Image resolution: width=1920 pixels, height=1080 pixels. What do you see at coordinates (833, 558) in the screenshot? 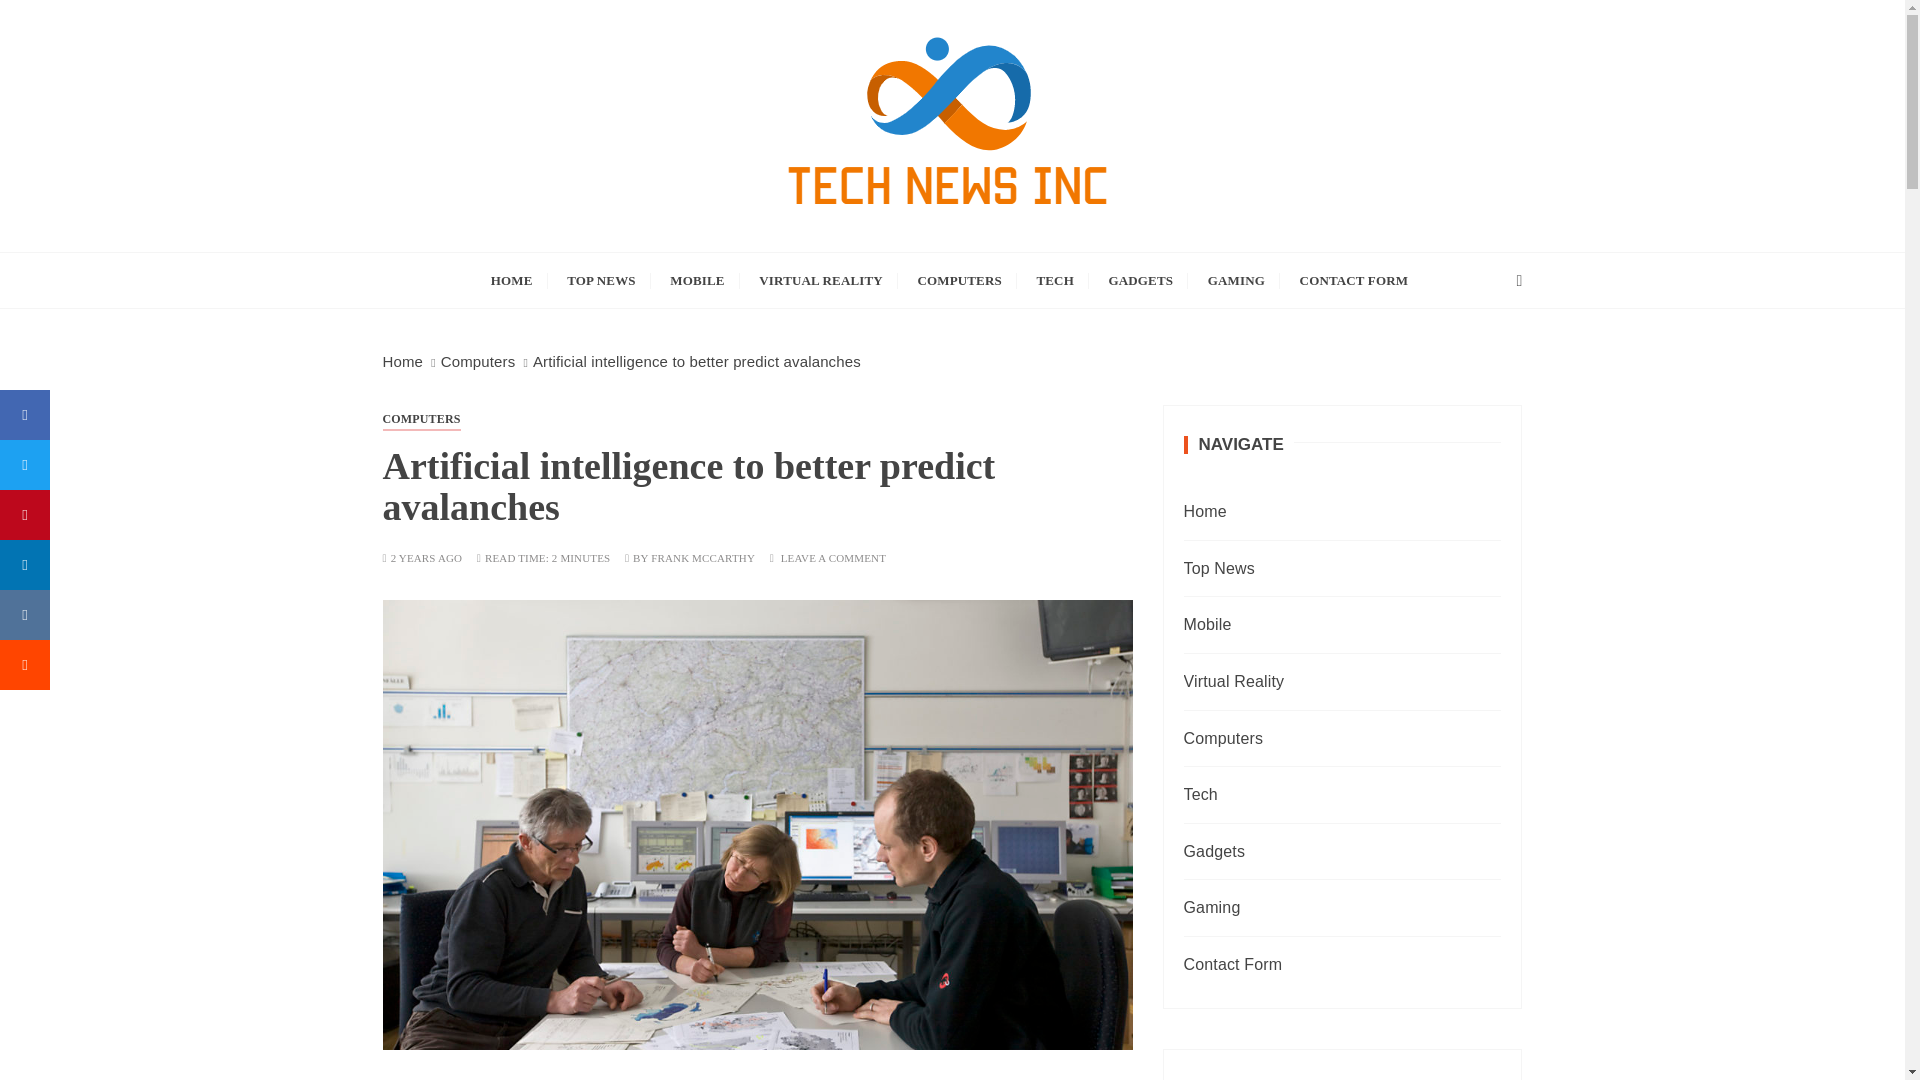
I see `LEAVE A COMMENT` at bounding box center [833, 558].